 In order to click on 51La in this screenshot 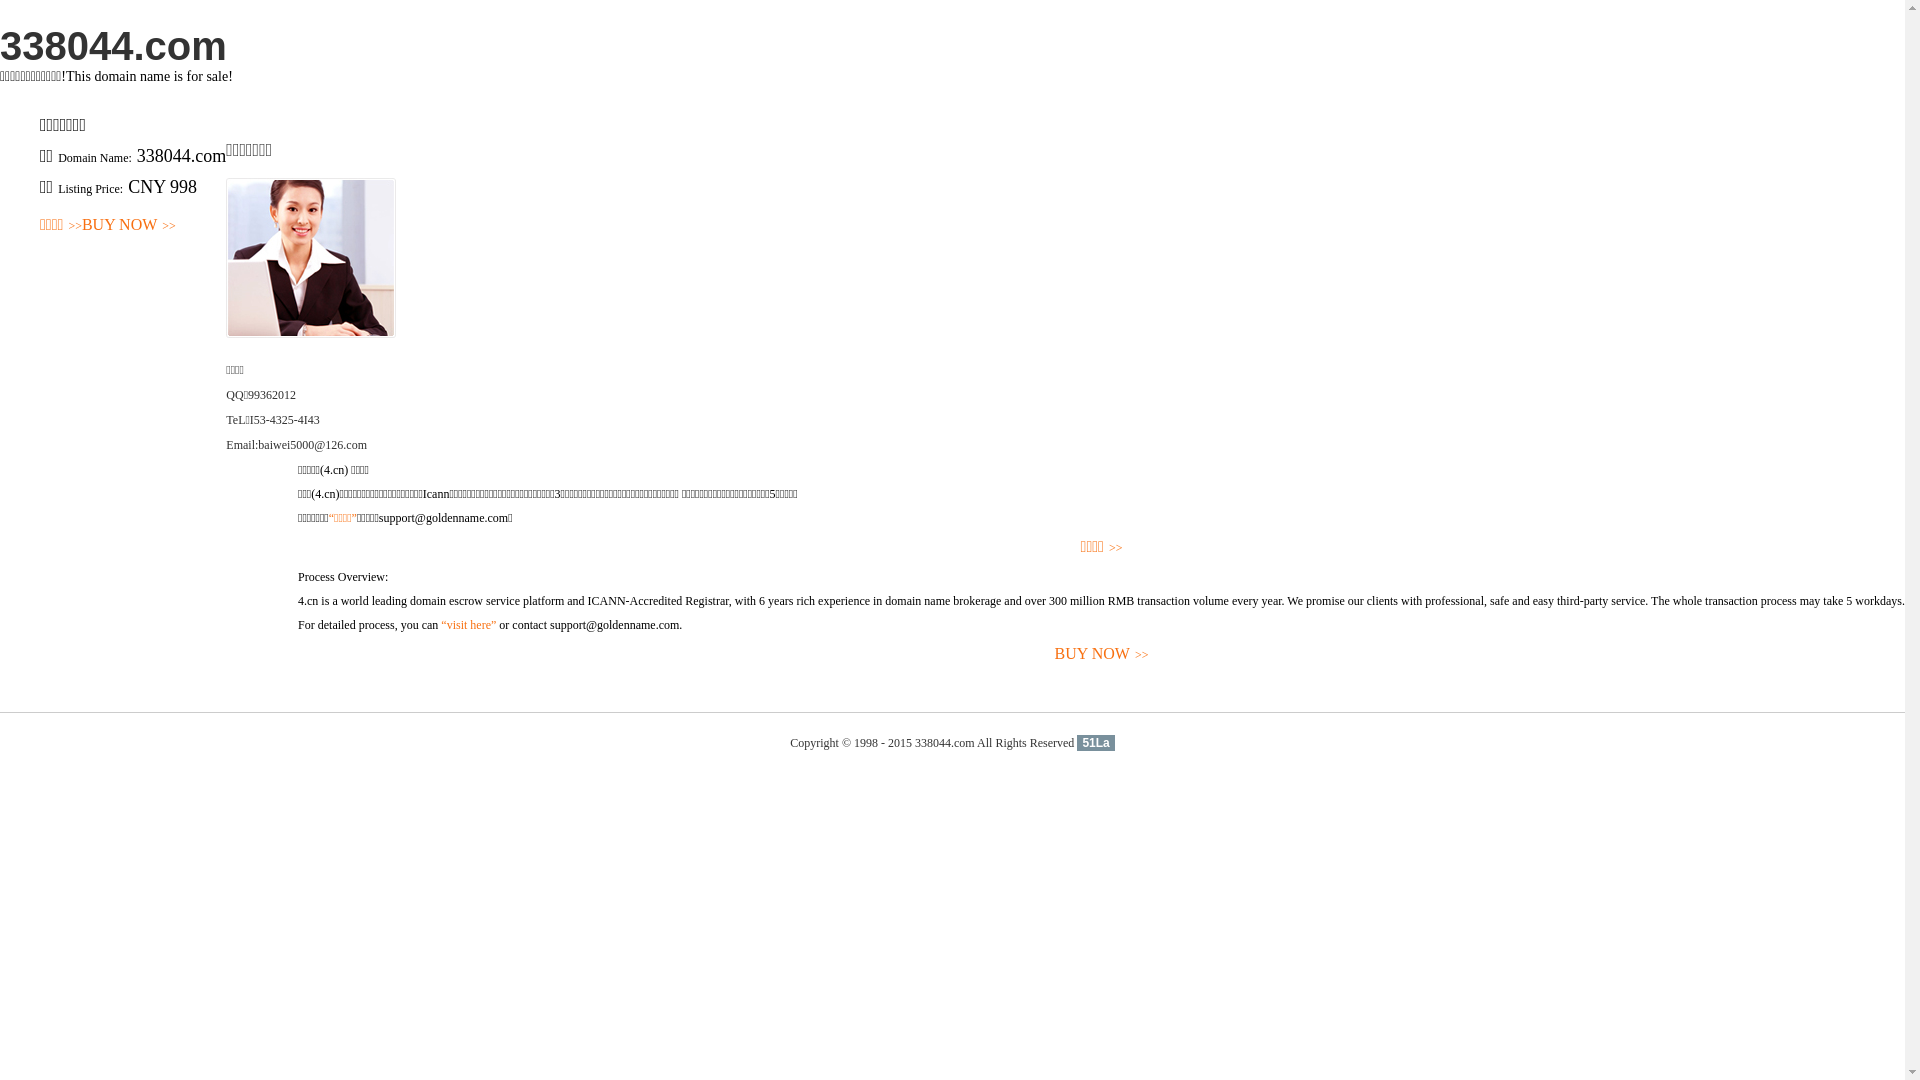, I will do `click(1096, 743)`.